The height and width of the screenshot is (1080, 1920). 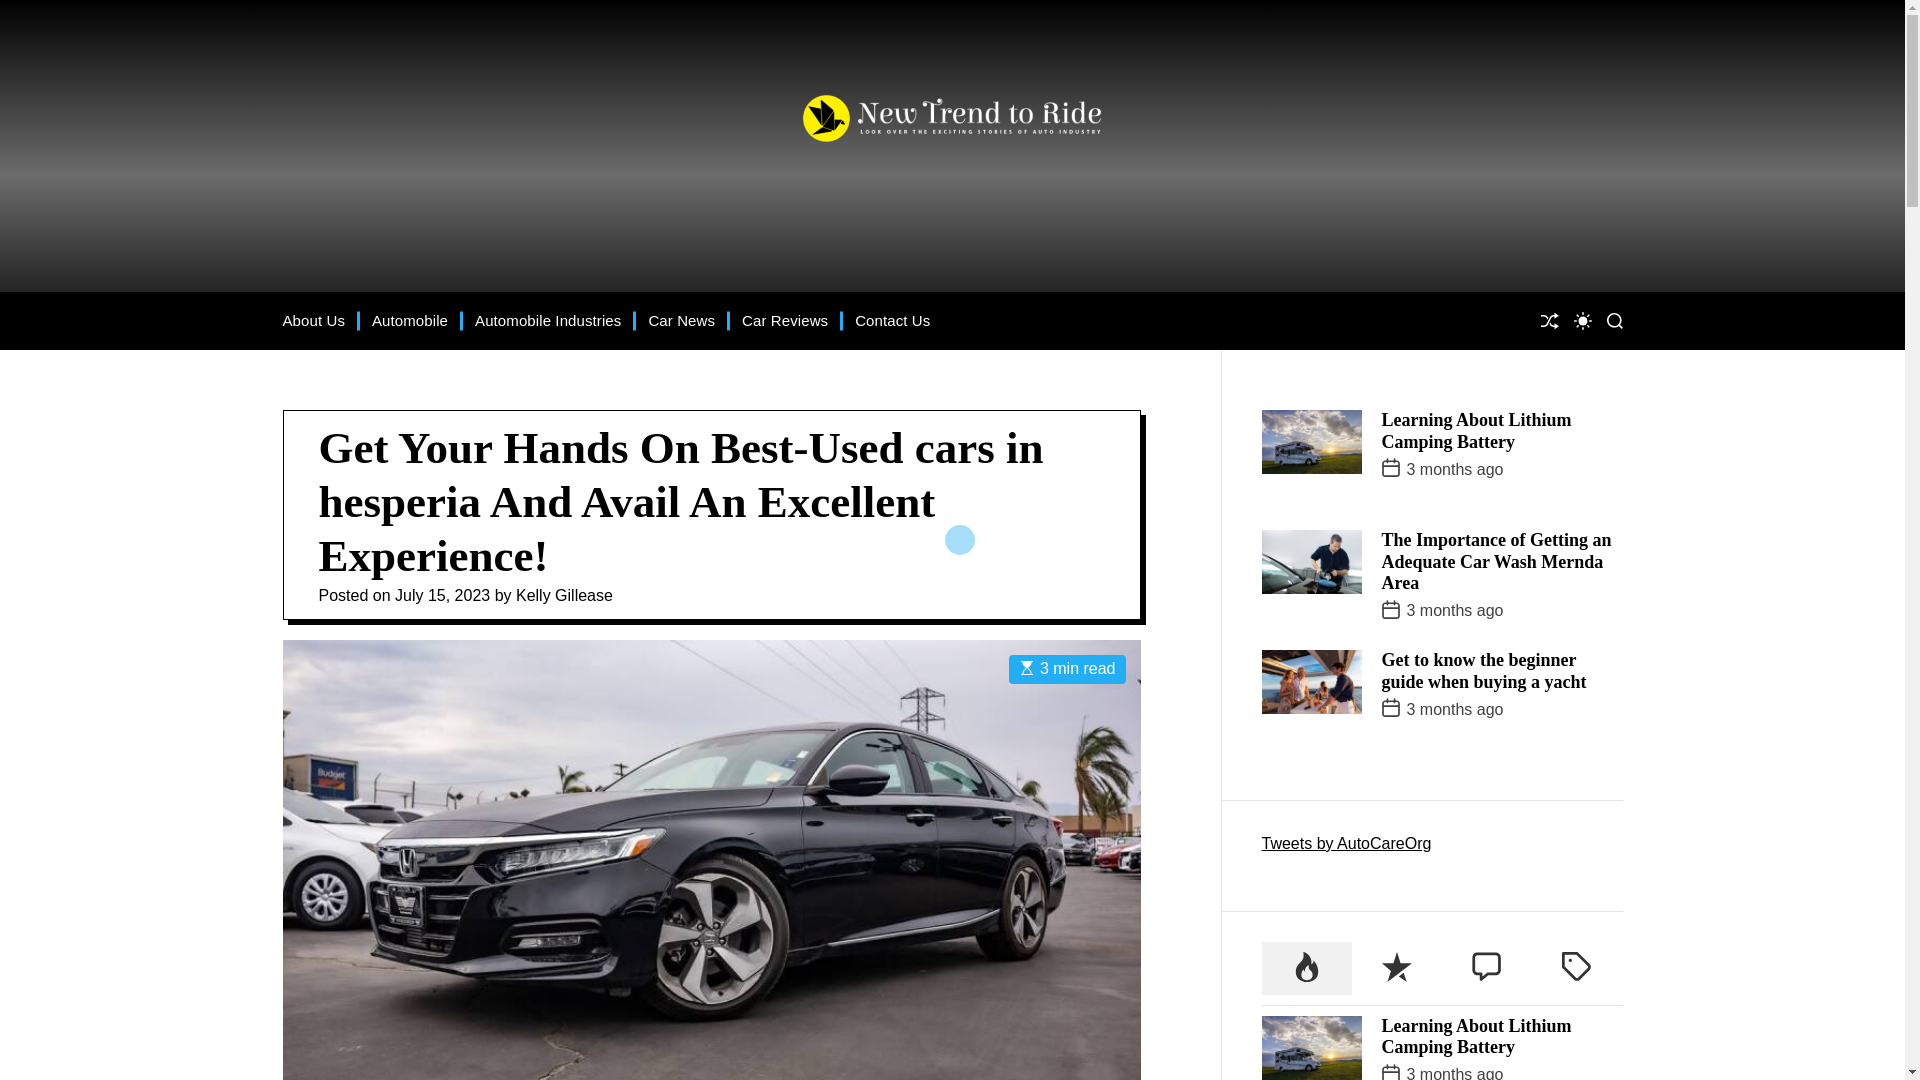 I want to click on Car News, so click(x=681, y=321).